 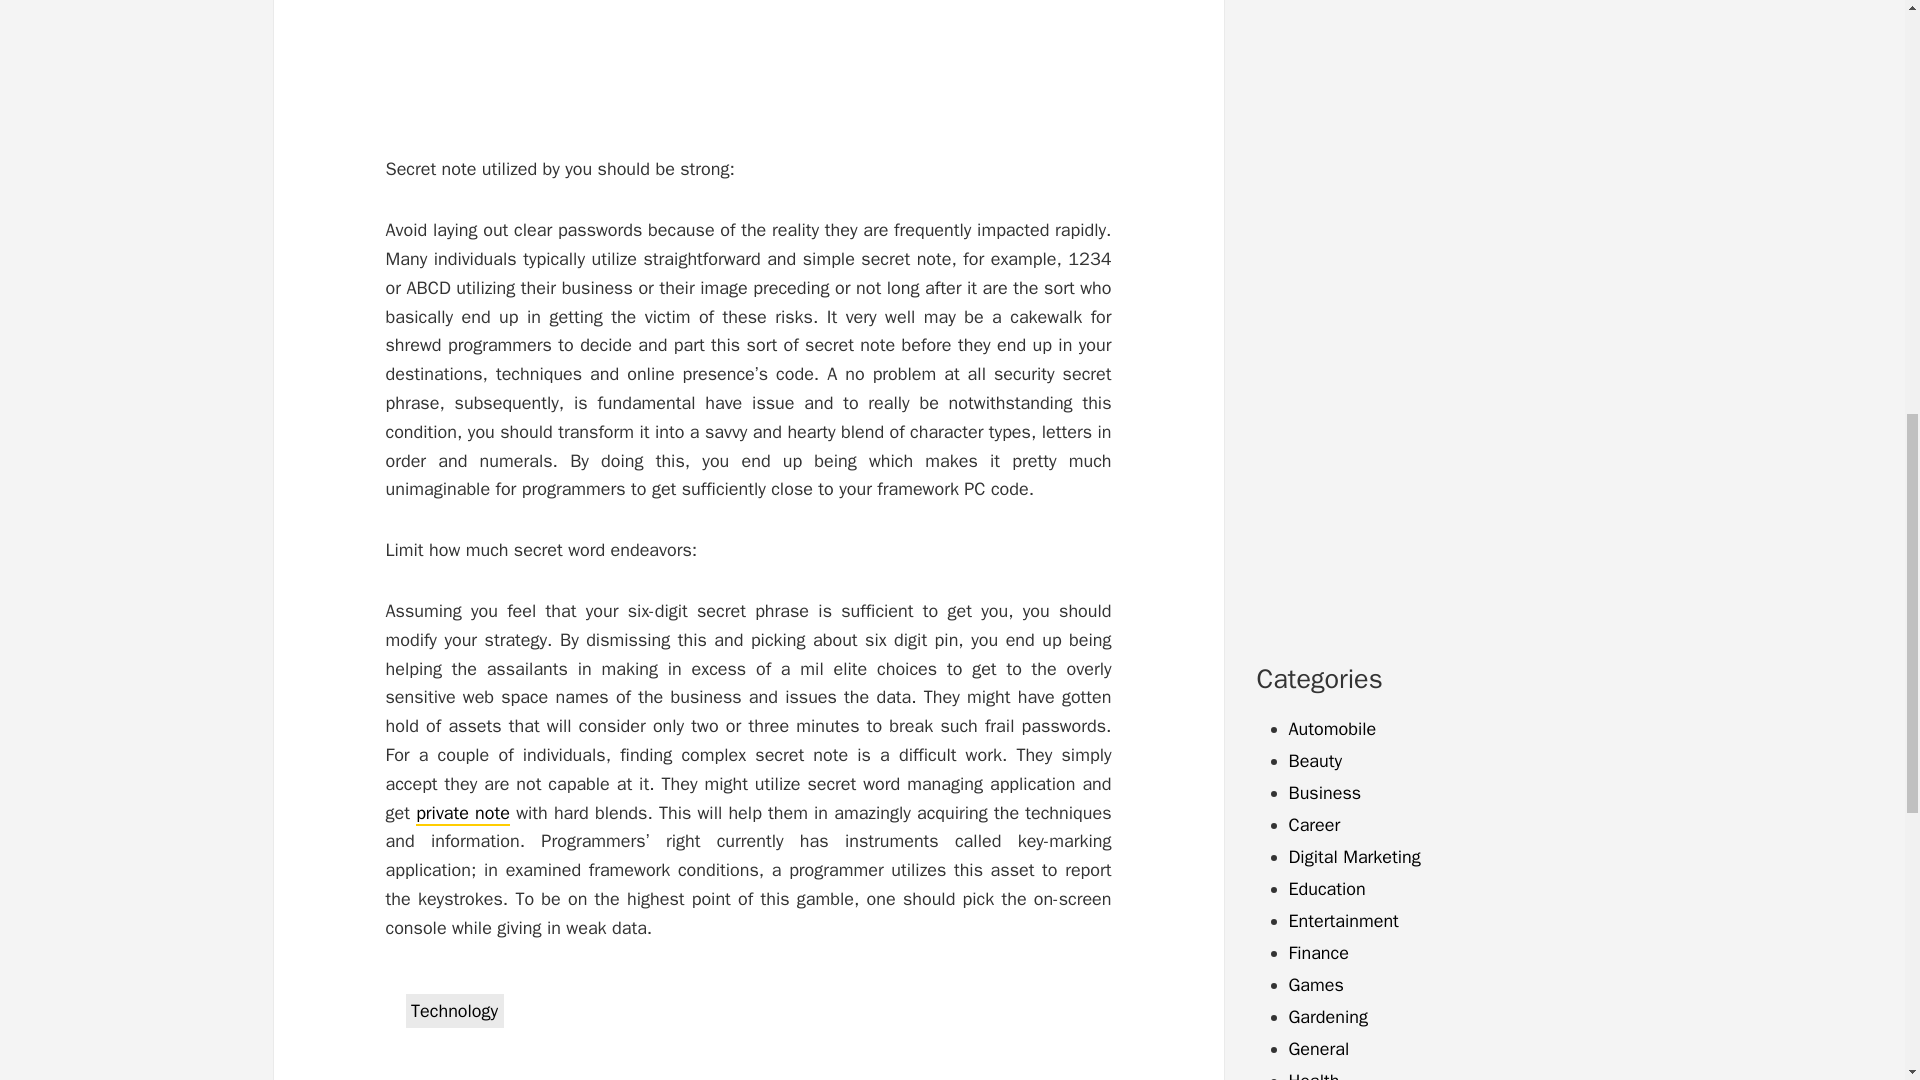 What do you see at coordinates (1328, 1016) in the screenshot?
I see `Gardening` at bounding box center [1328, 1016].